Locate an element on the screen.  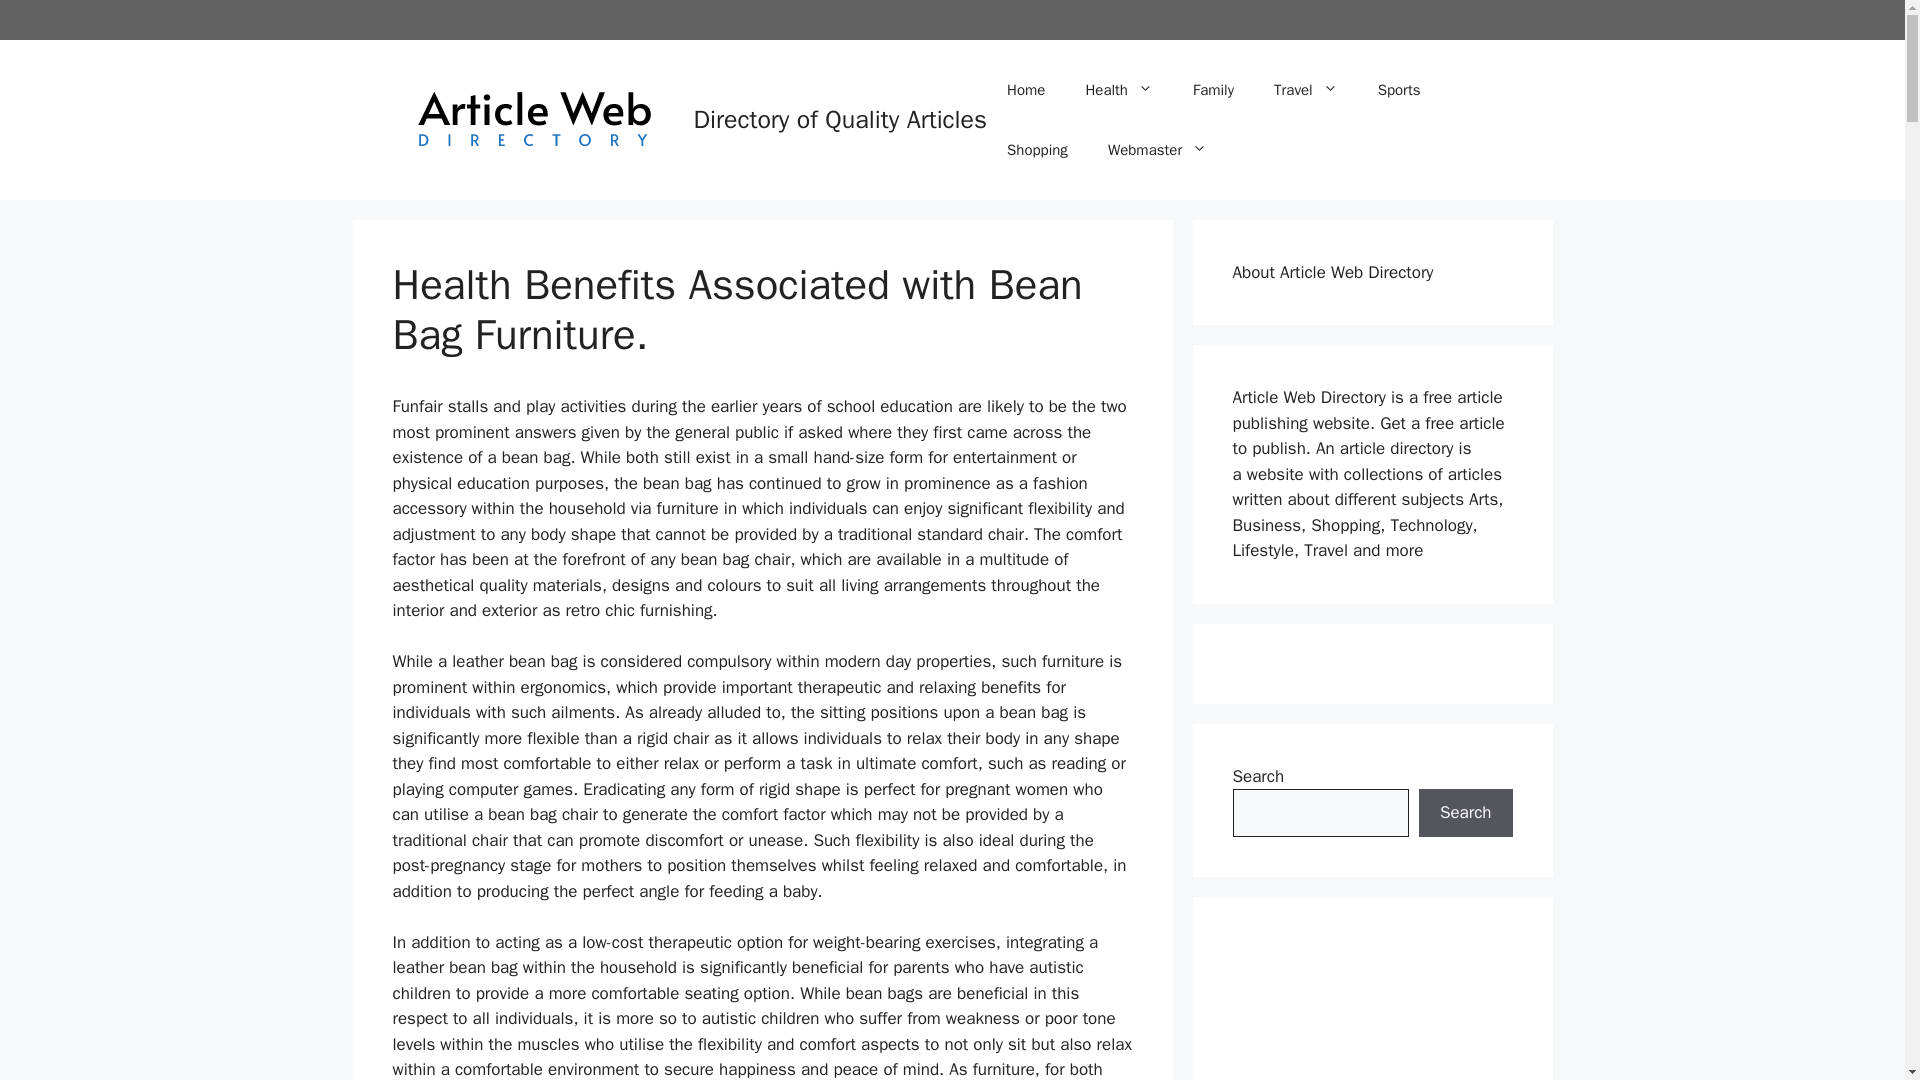
Directory of Quality Articles is located at coordinates (840, 119).